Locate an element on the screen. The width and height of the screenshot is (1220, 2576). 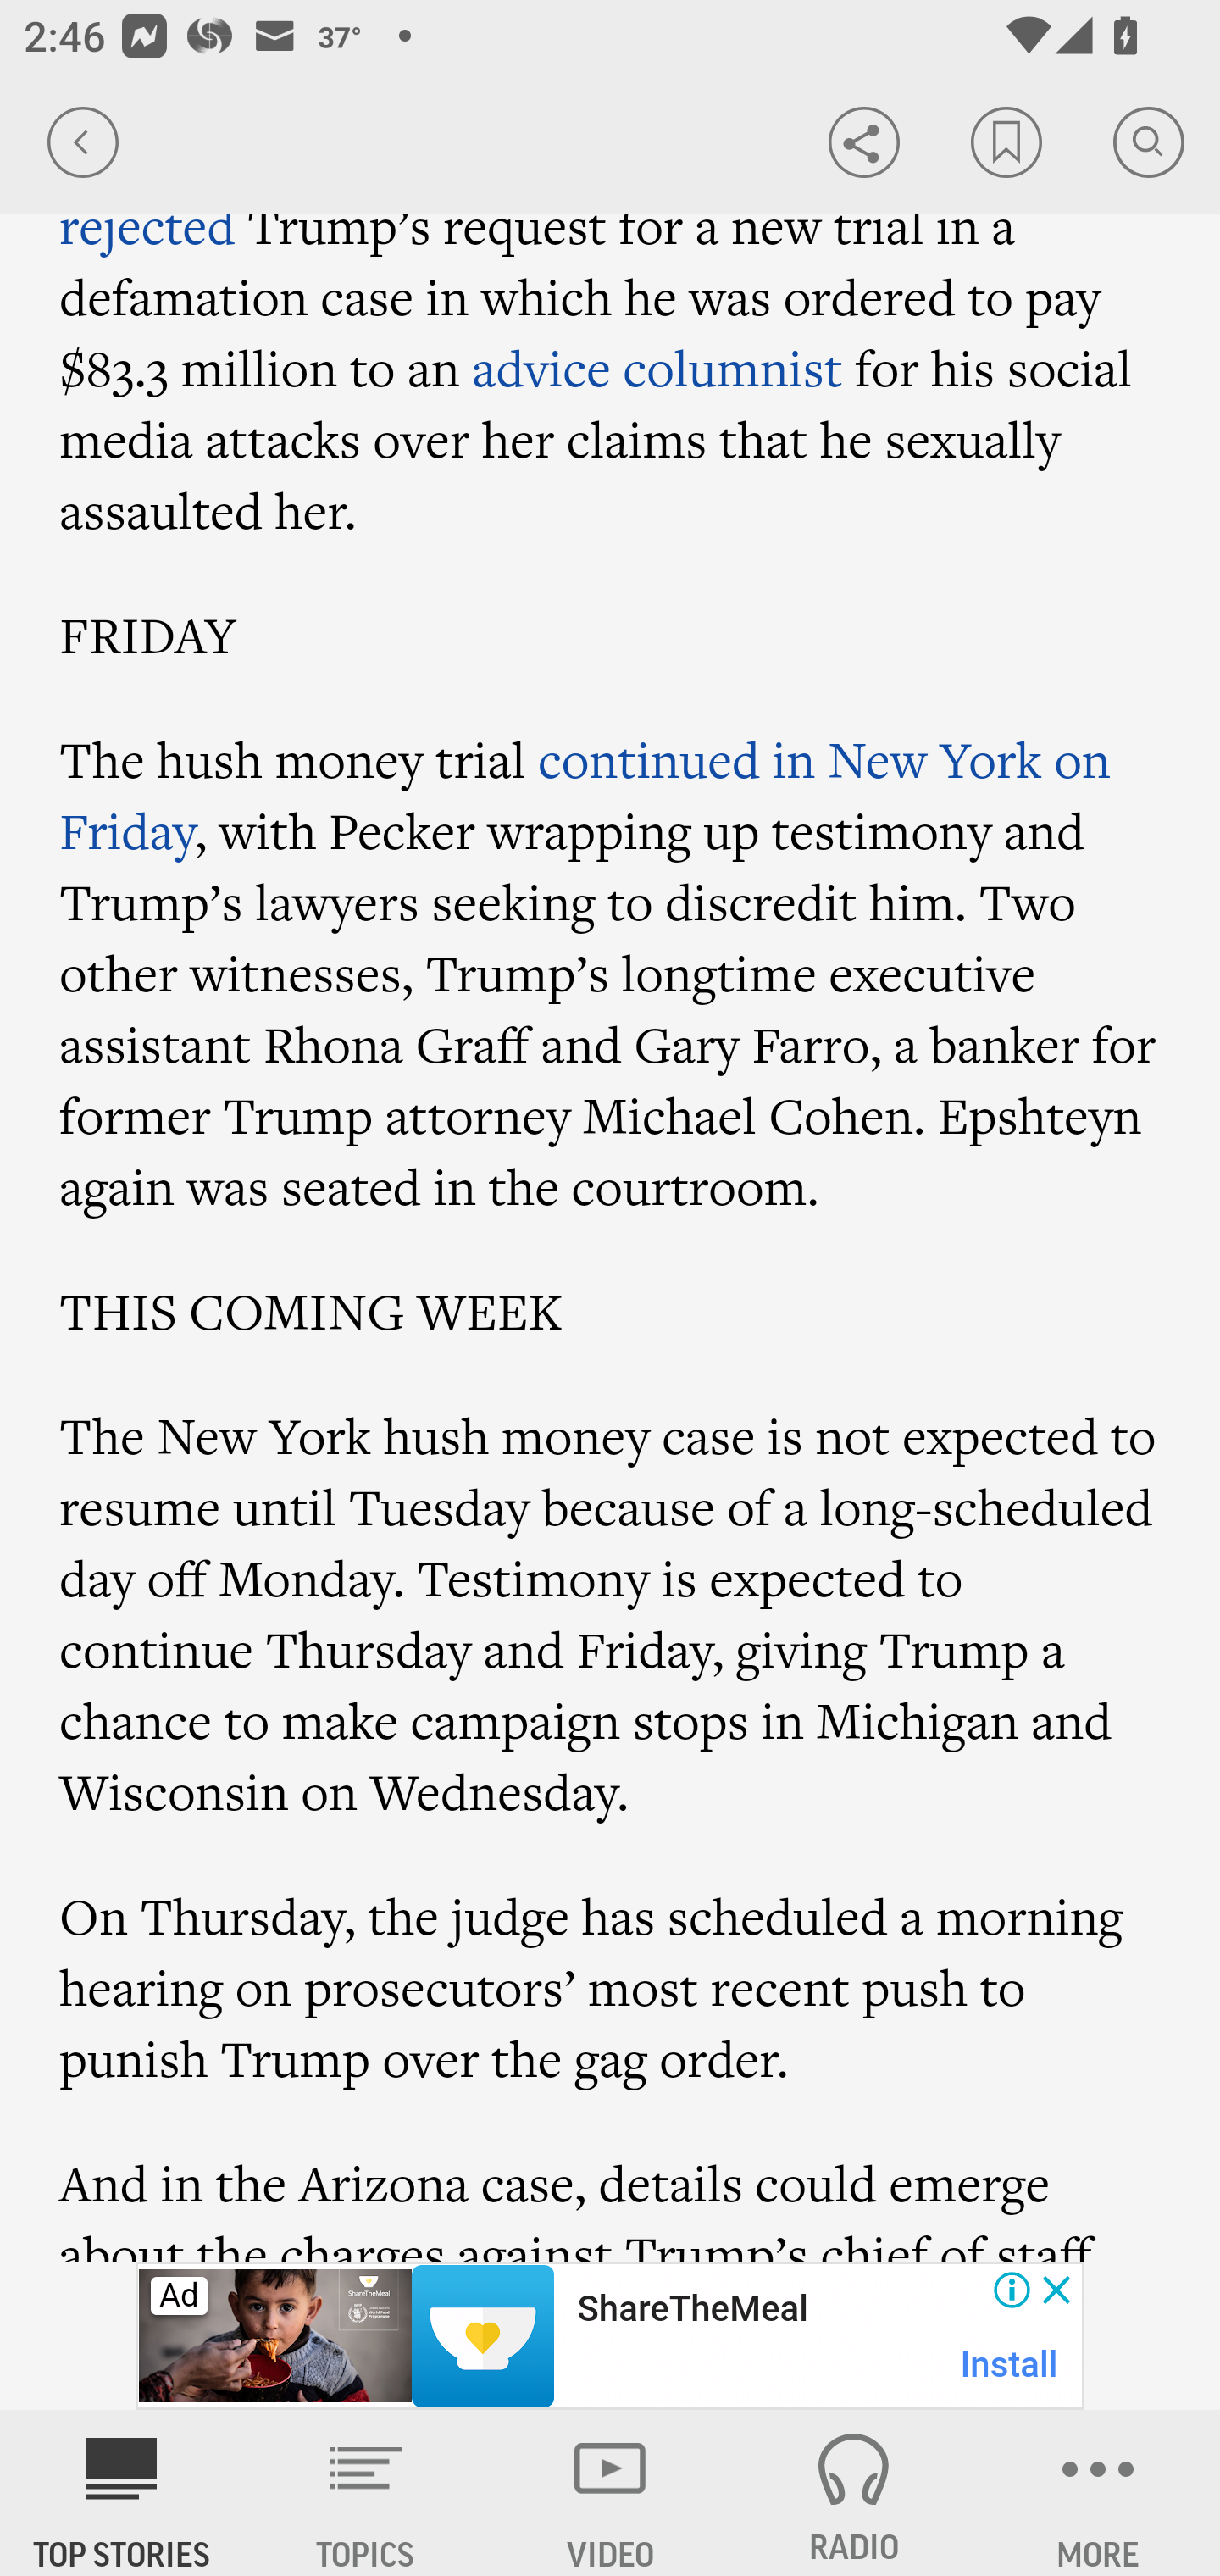
MORE is located at coordinates (1098, 2493).